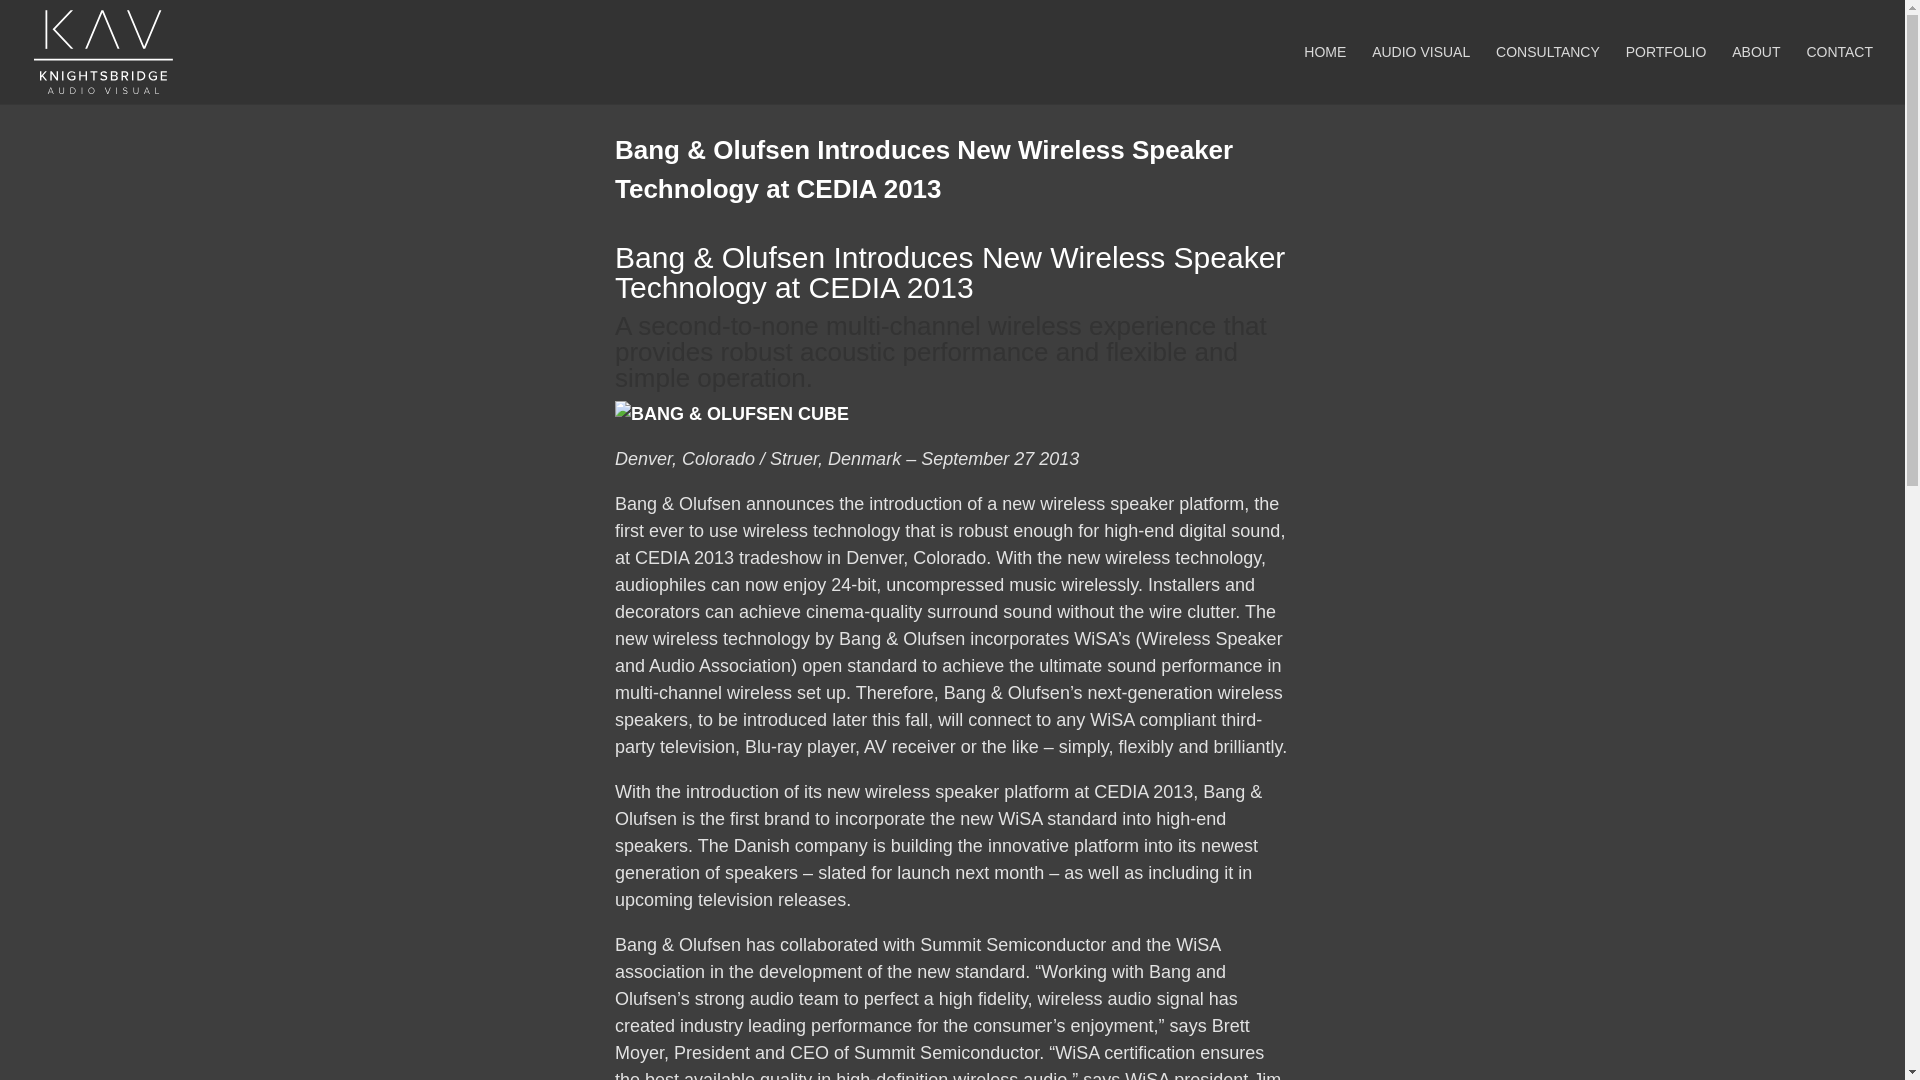 This screenshot has width=1920, height=1080. What do you see at coordinates (1840, 74) in the screenshot?
I see `CONTACT` at bounding box center [1840, 74].